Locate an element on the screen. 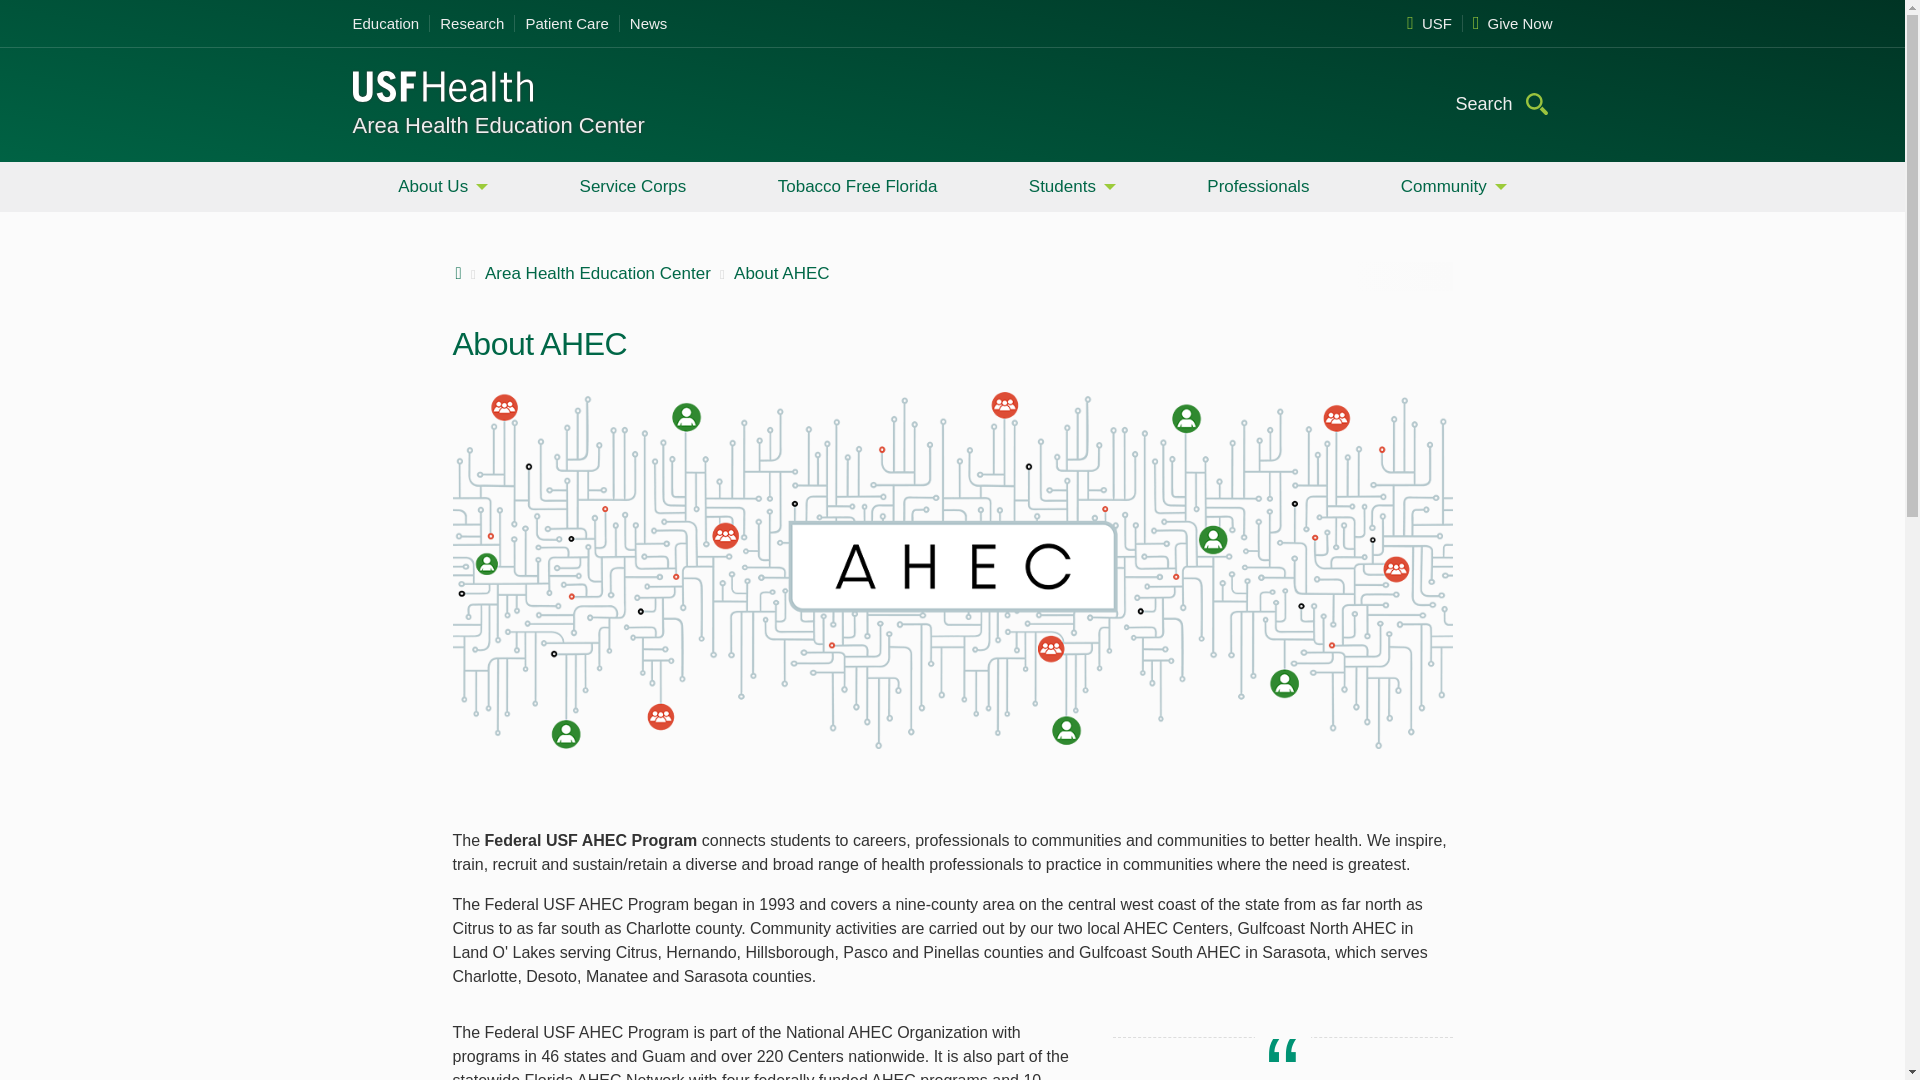 The width and height of the screenshot is (1920, 1080). Students is located at coordinates (1072, 186).